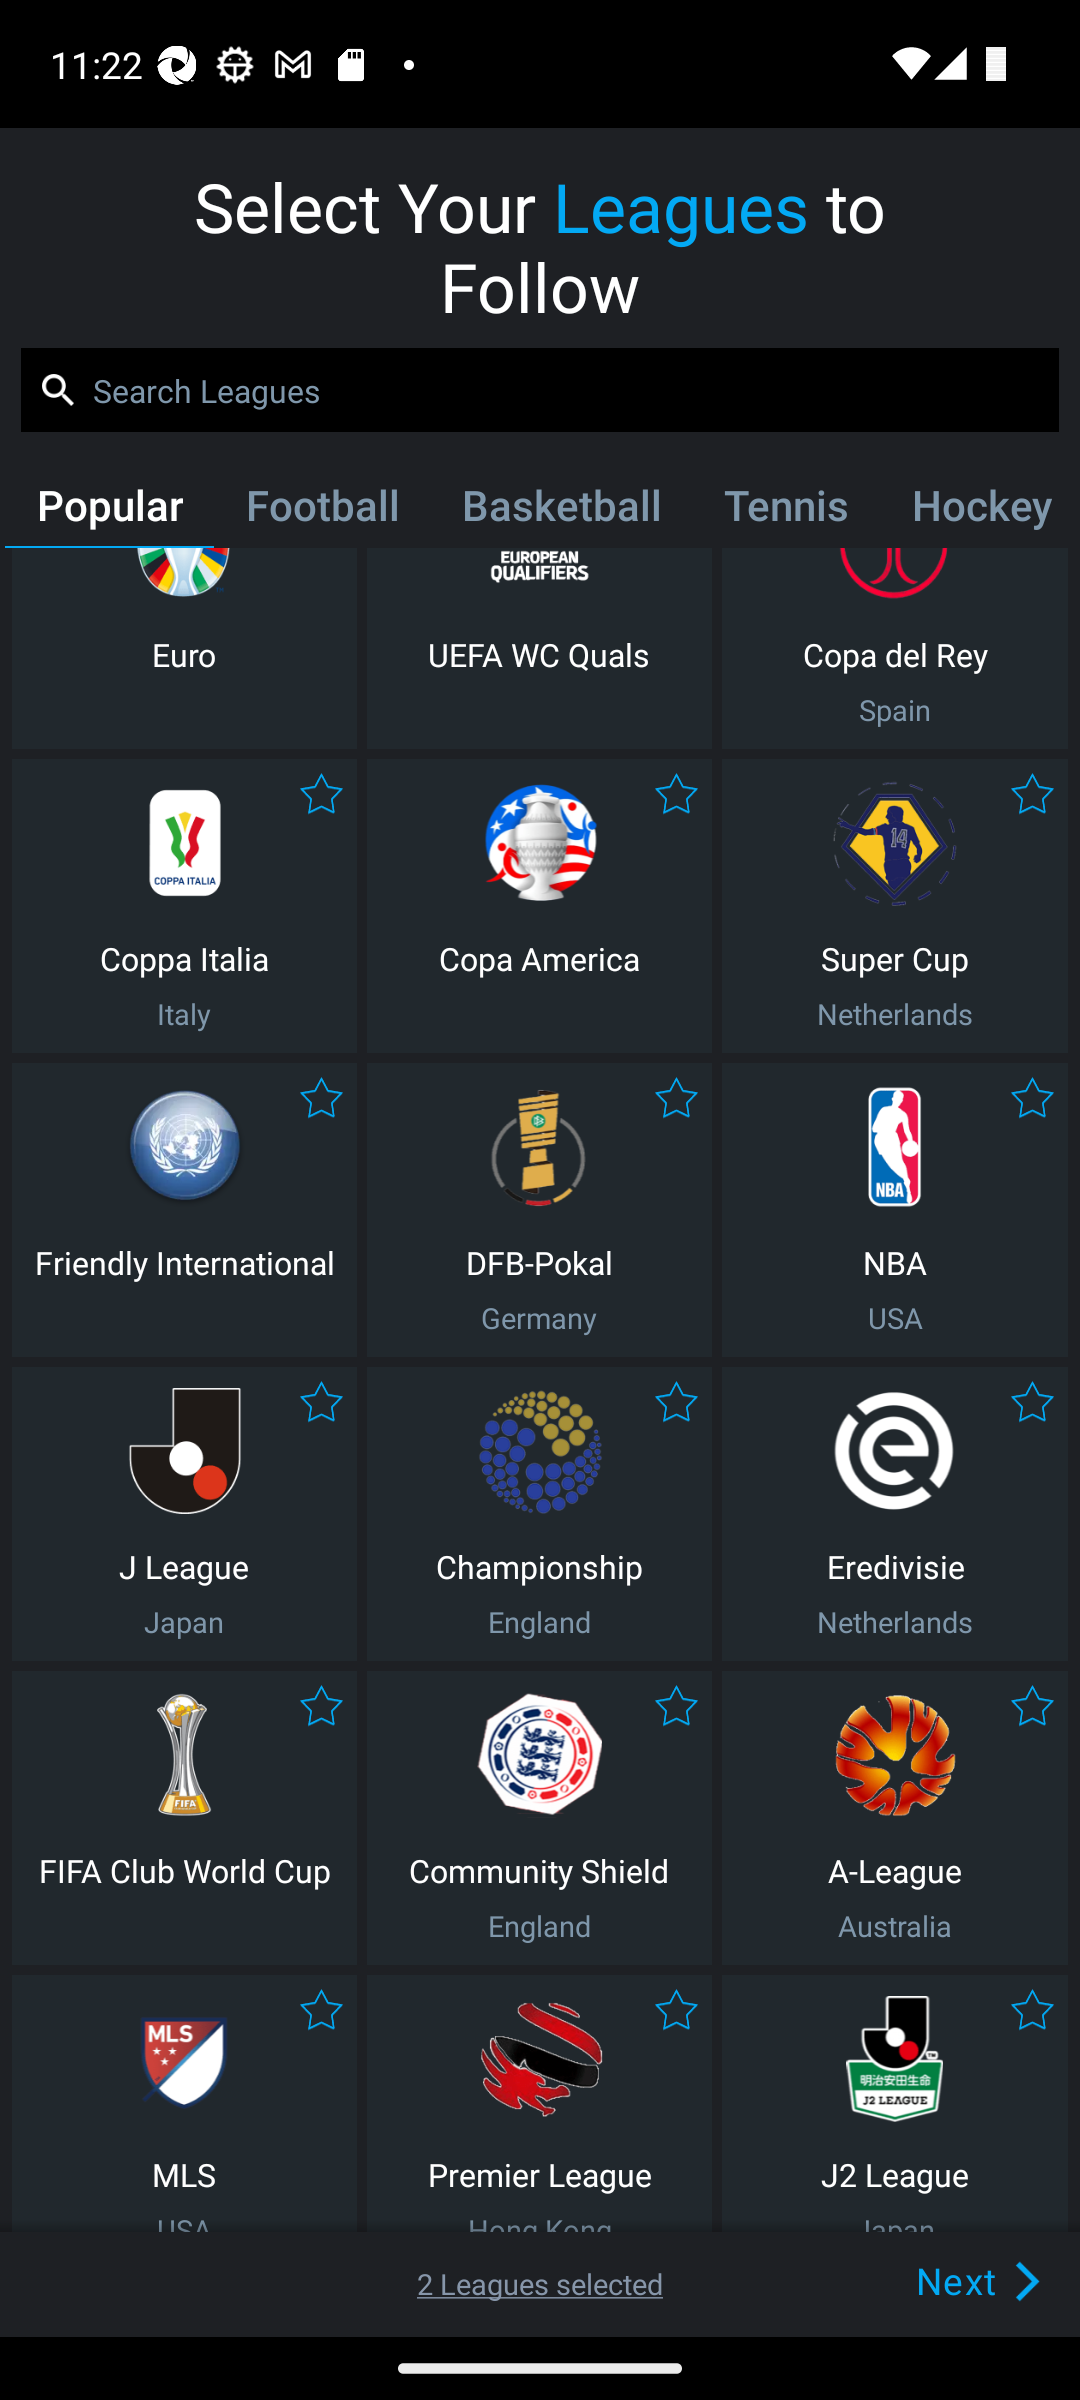  I want to click on MLS USA, so click(184, 2104).